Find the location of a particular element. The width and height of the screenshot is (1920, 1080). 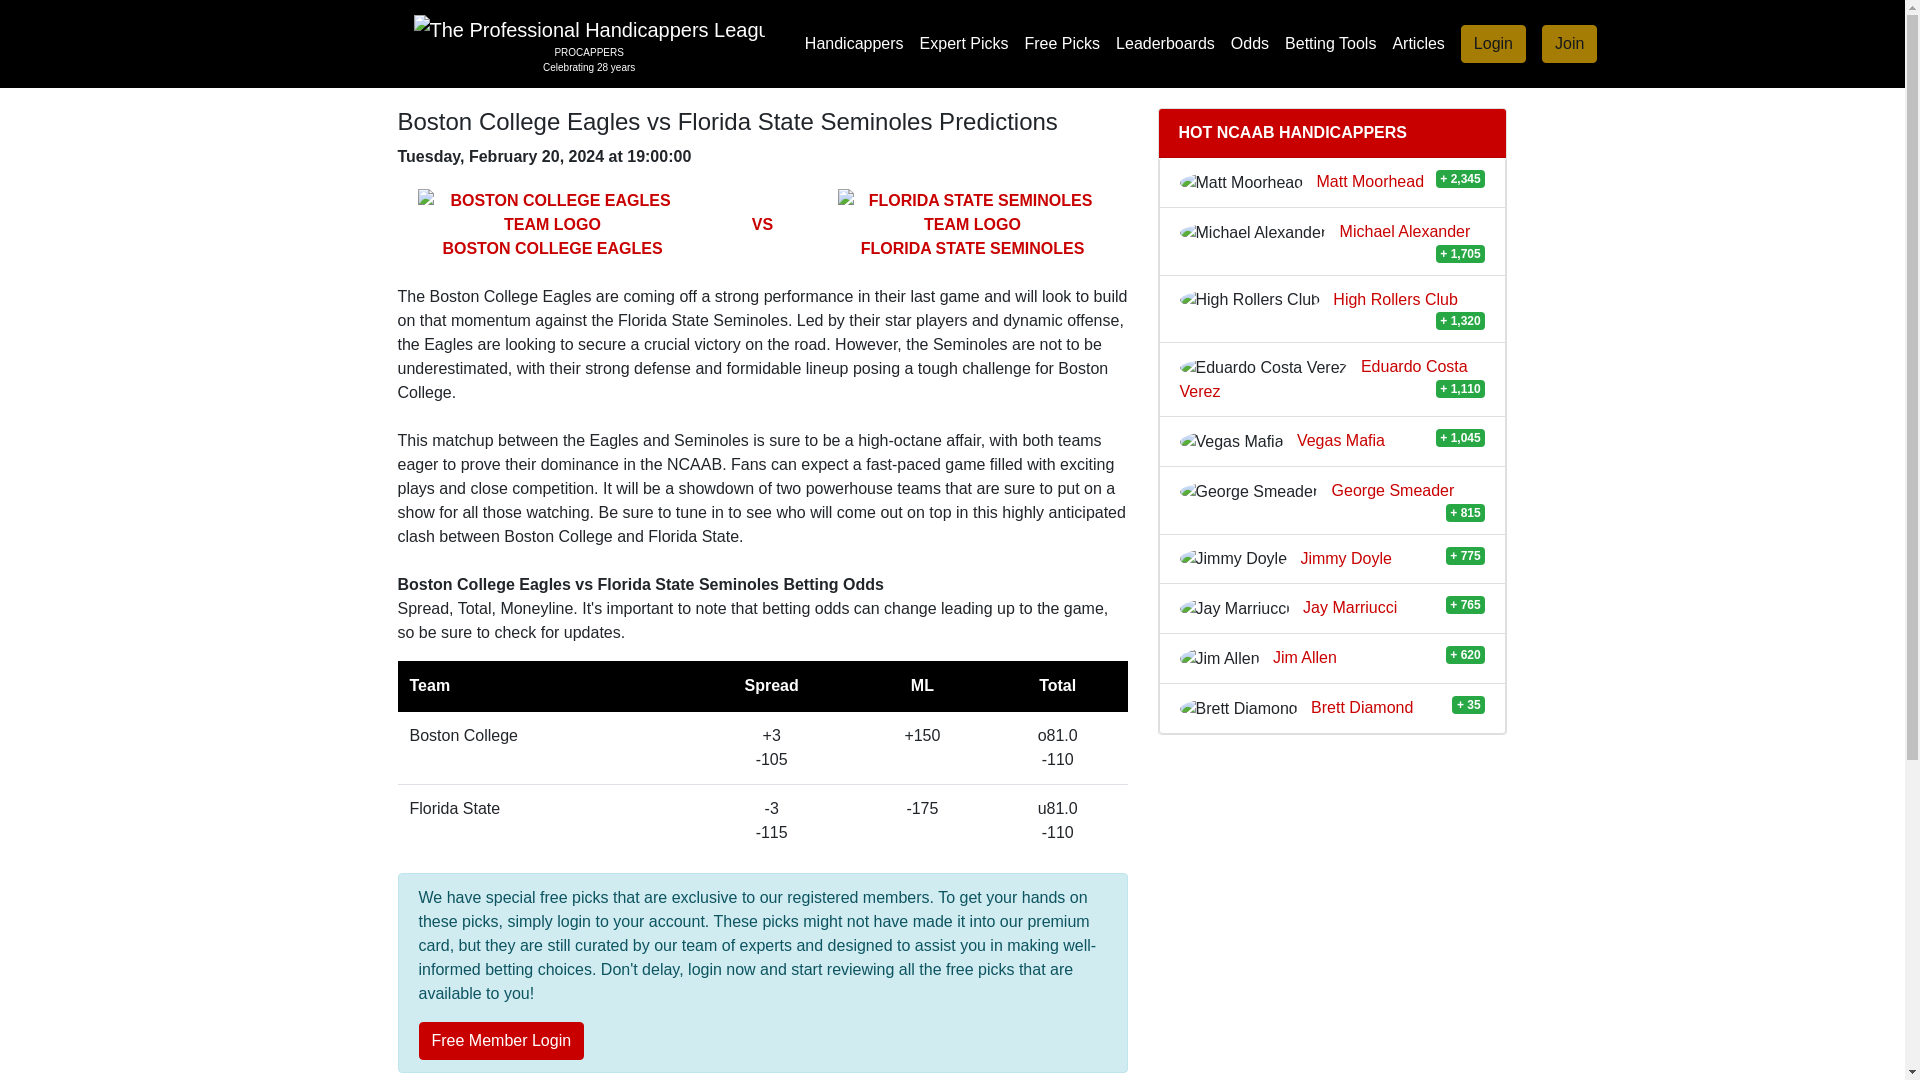

Join is located at coordinates (1570, 44).